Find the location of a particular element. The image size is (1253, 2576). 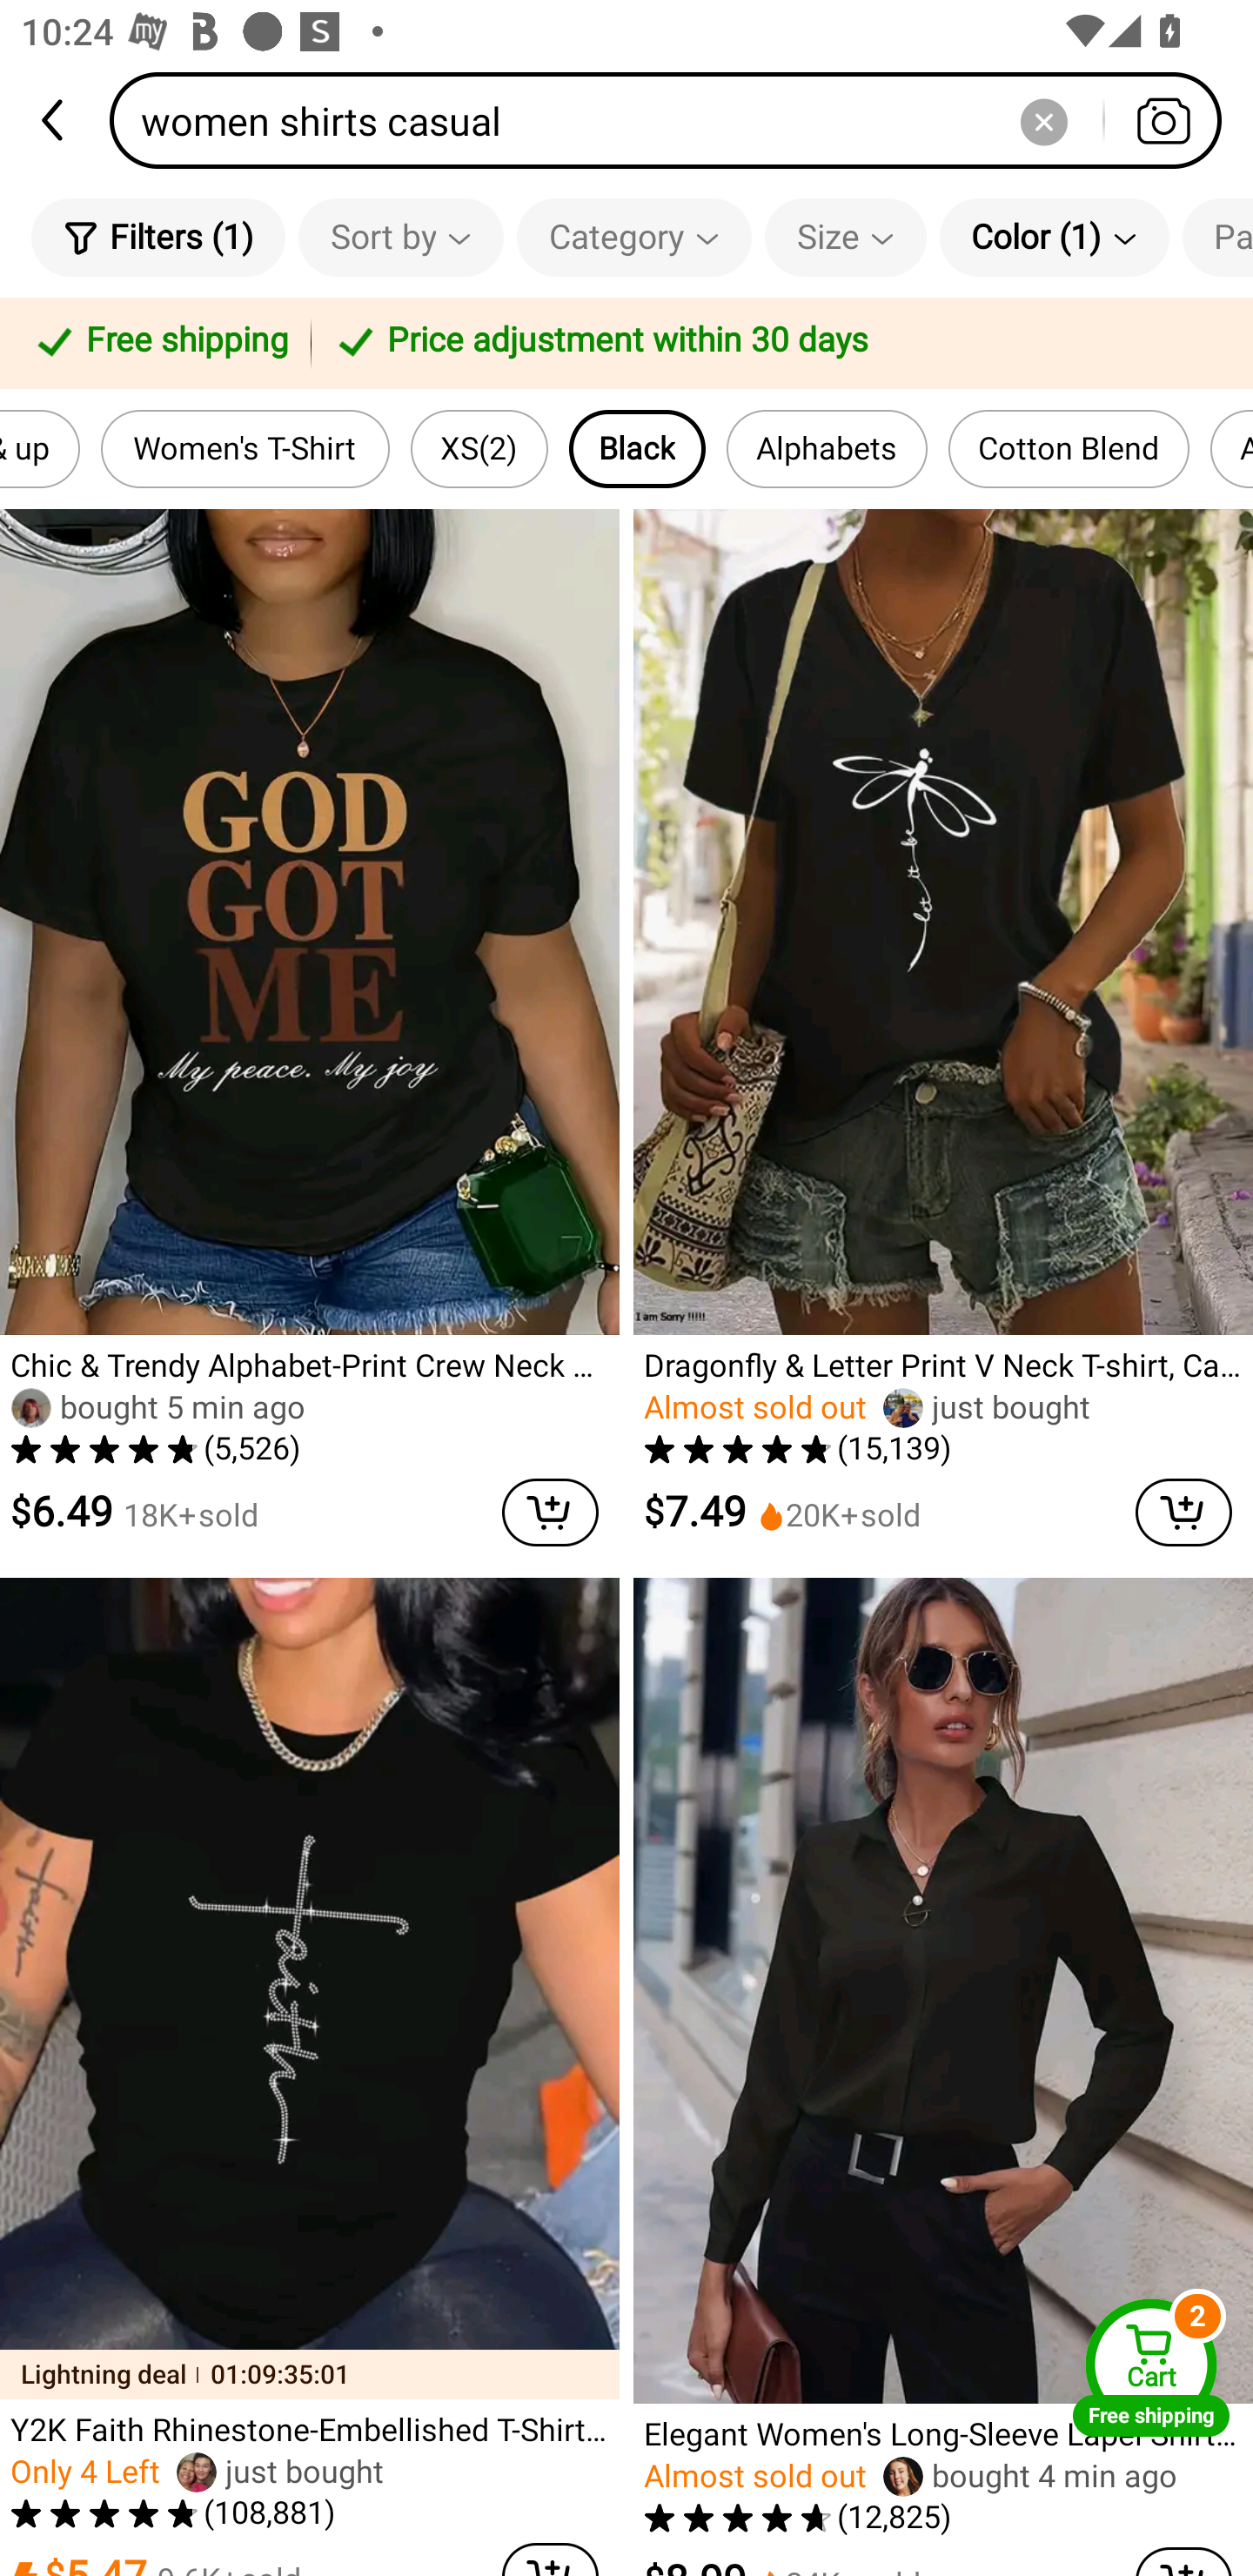

cart delete is located at coordinates (1183, 1513).